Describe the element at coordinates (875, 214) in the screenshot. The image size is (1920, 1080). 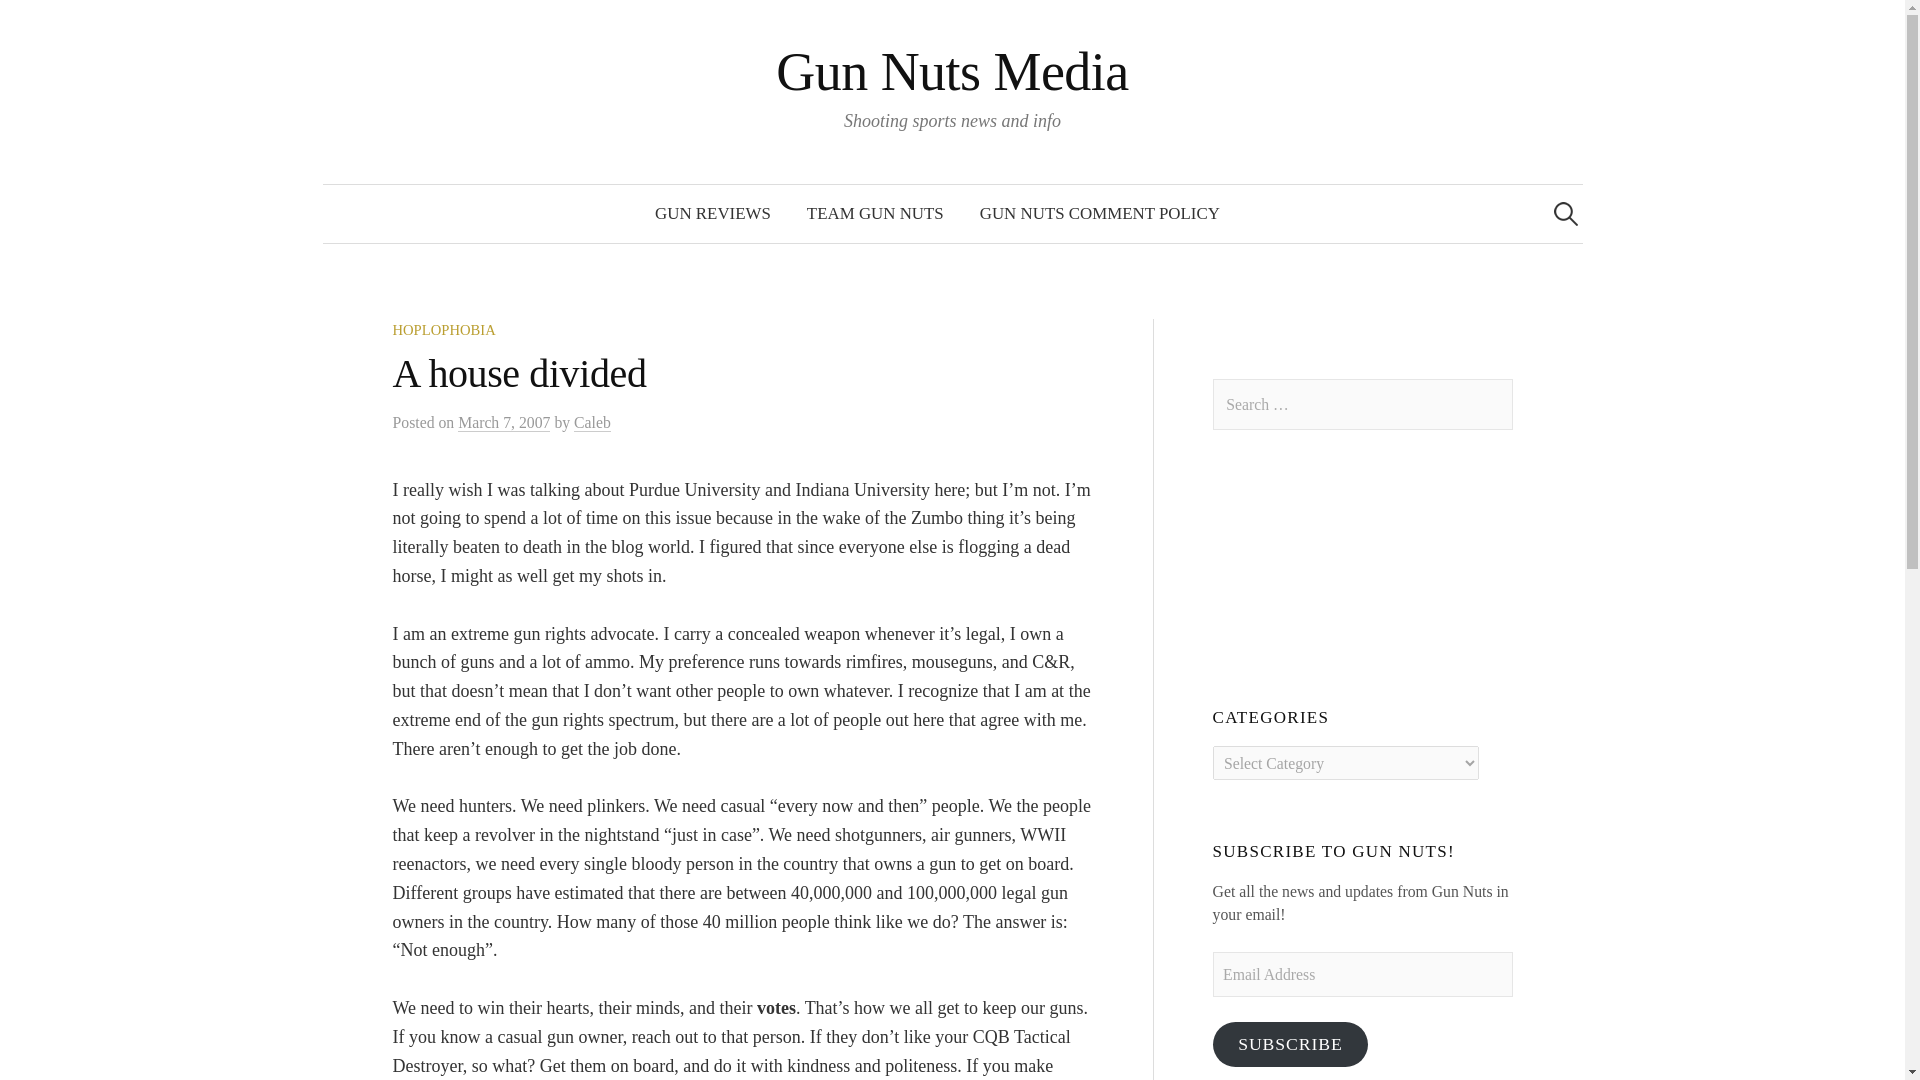
I see `TEAM GUN NUTS` at that location.